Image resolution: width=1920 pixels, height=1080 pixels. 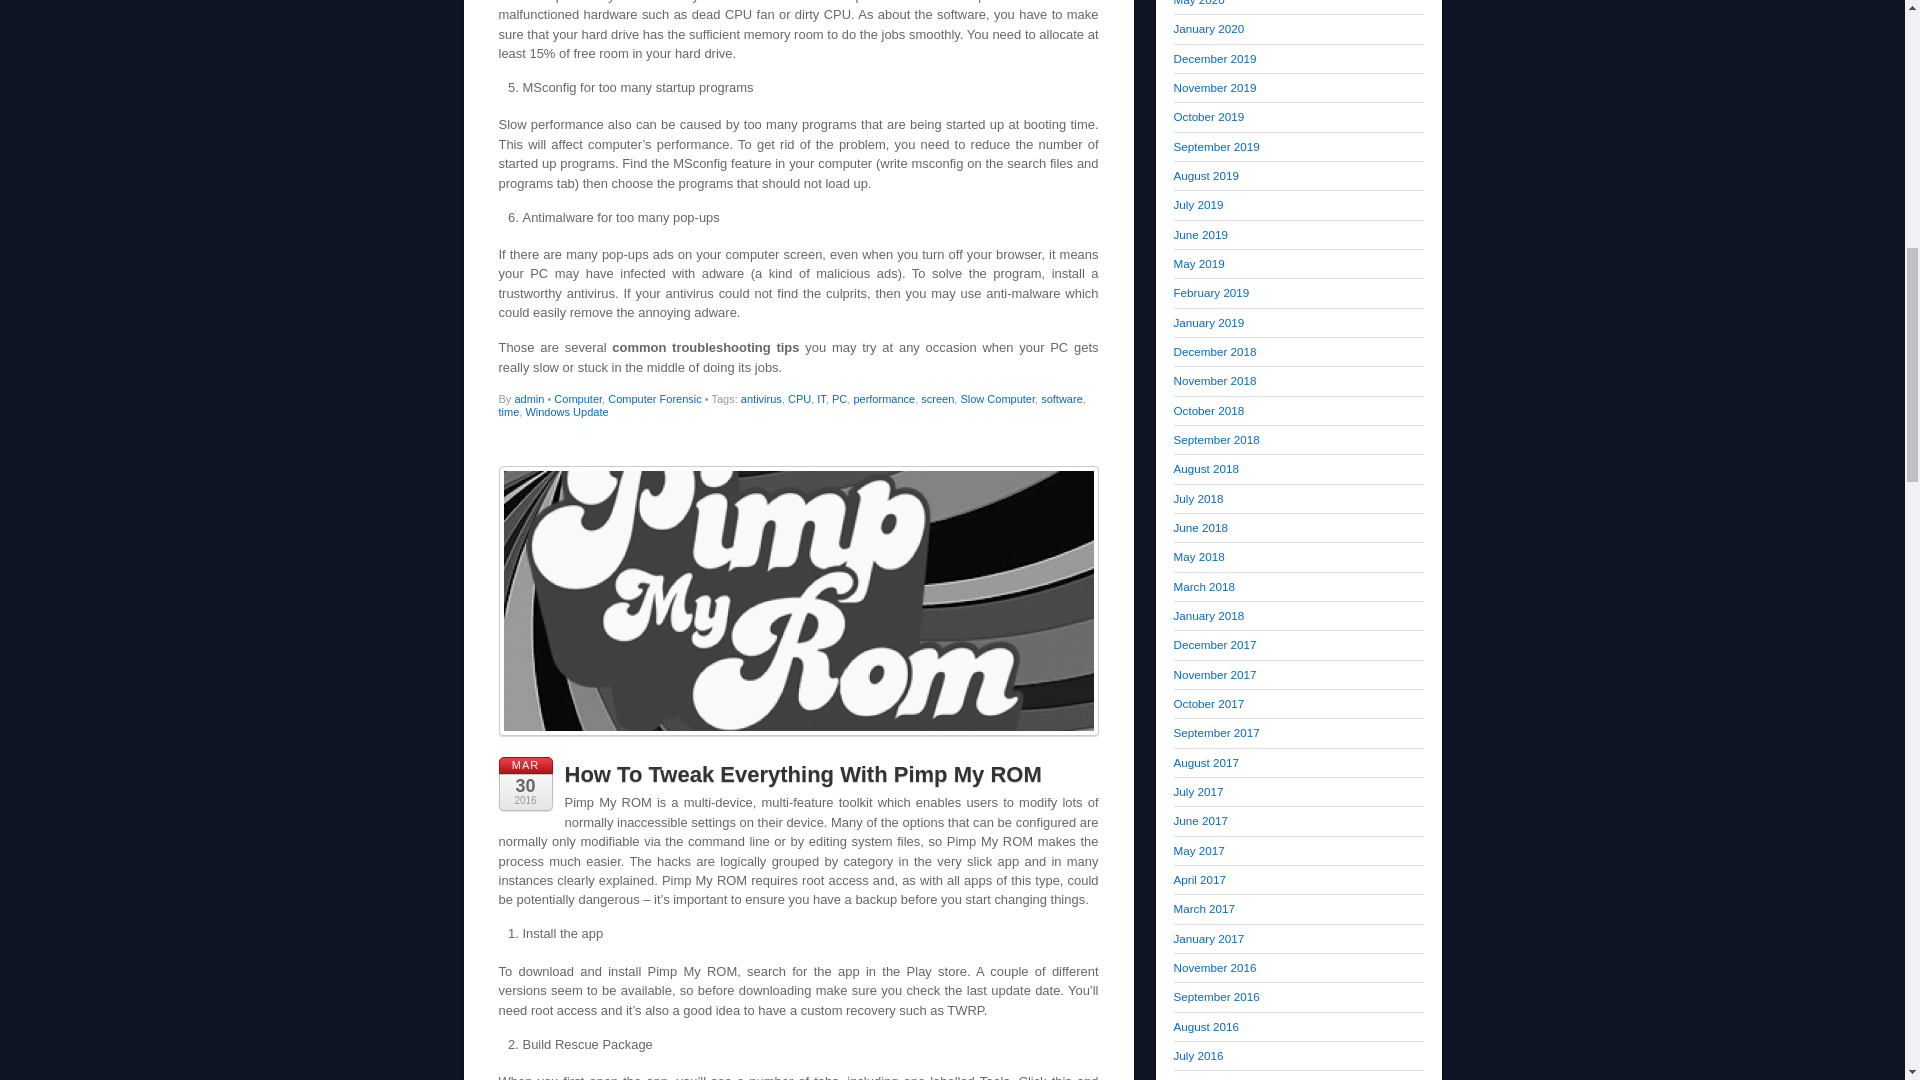 What do you see at coordinates (655, 399) in the screenshot?
I see `Computer Forensic` at bounding box center [655, 399].